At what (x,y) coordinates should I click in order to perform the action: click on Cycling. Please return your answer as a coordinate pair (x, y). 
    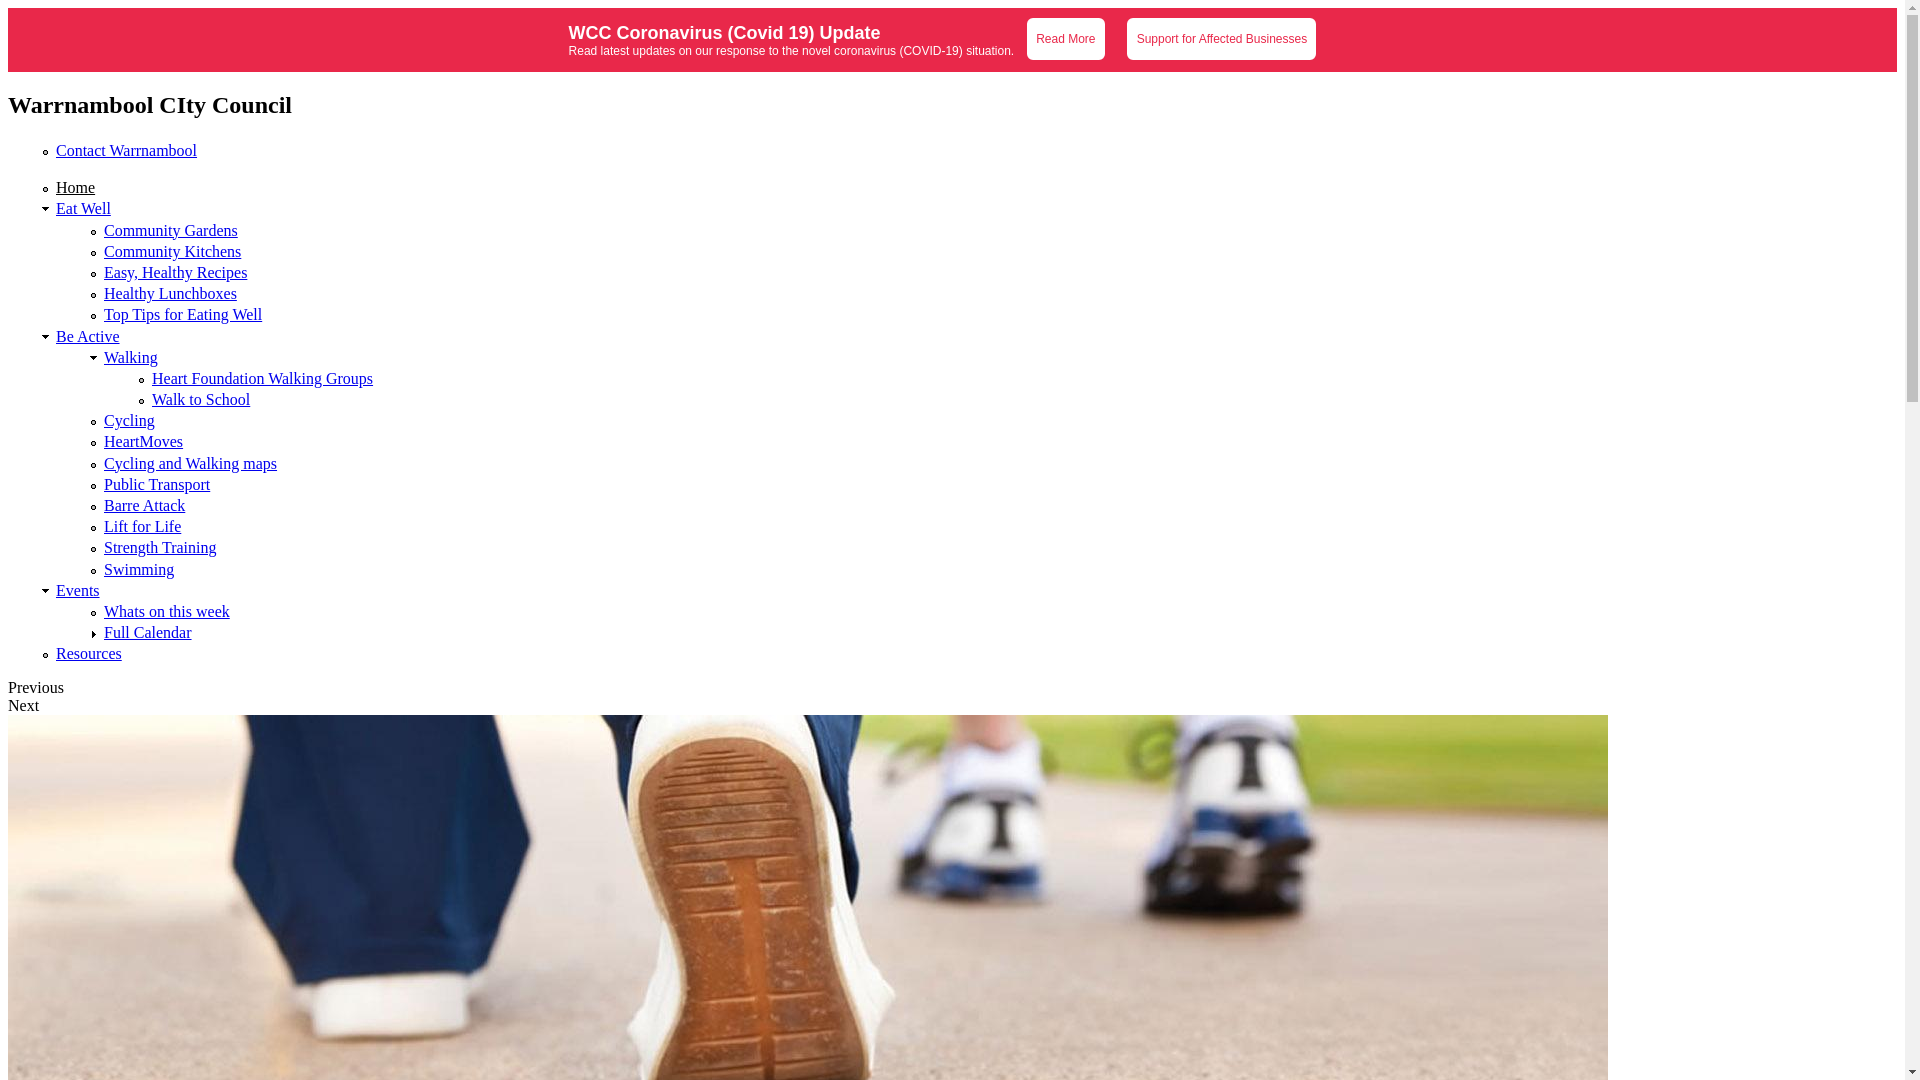
    Looking at the image, I should click on (130, 420).